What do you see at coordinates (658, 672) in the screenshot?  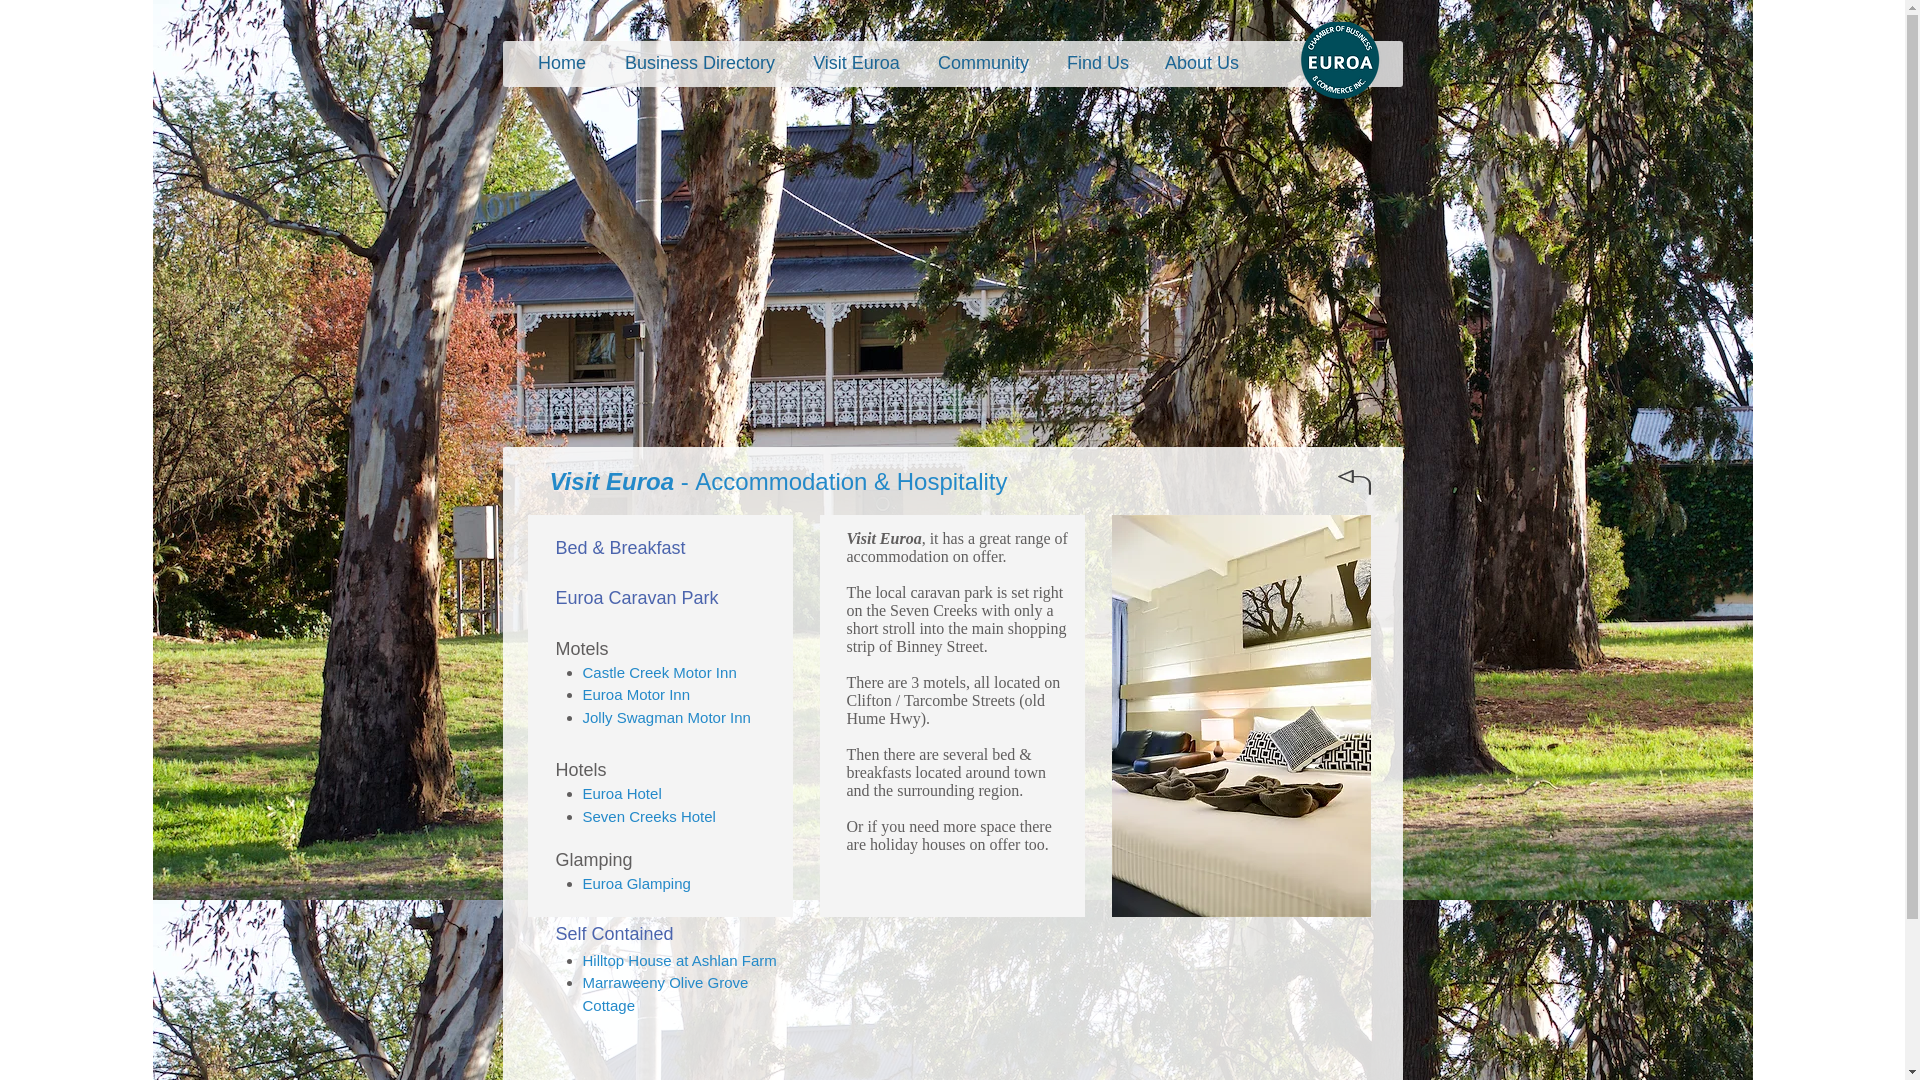 I see `Castle Creek Motor Inn` at bounding box center [658, 672].